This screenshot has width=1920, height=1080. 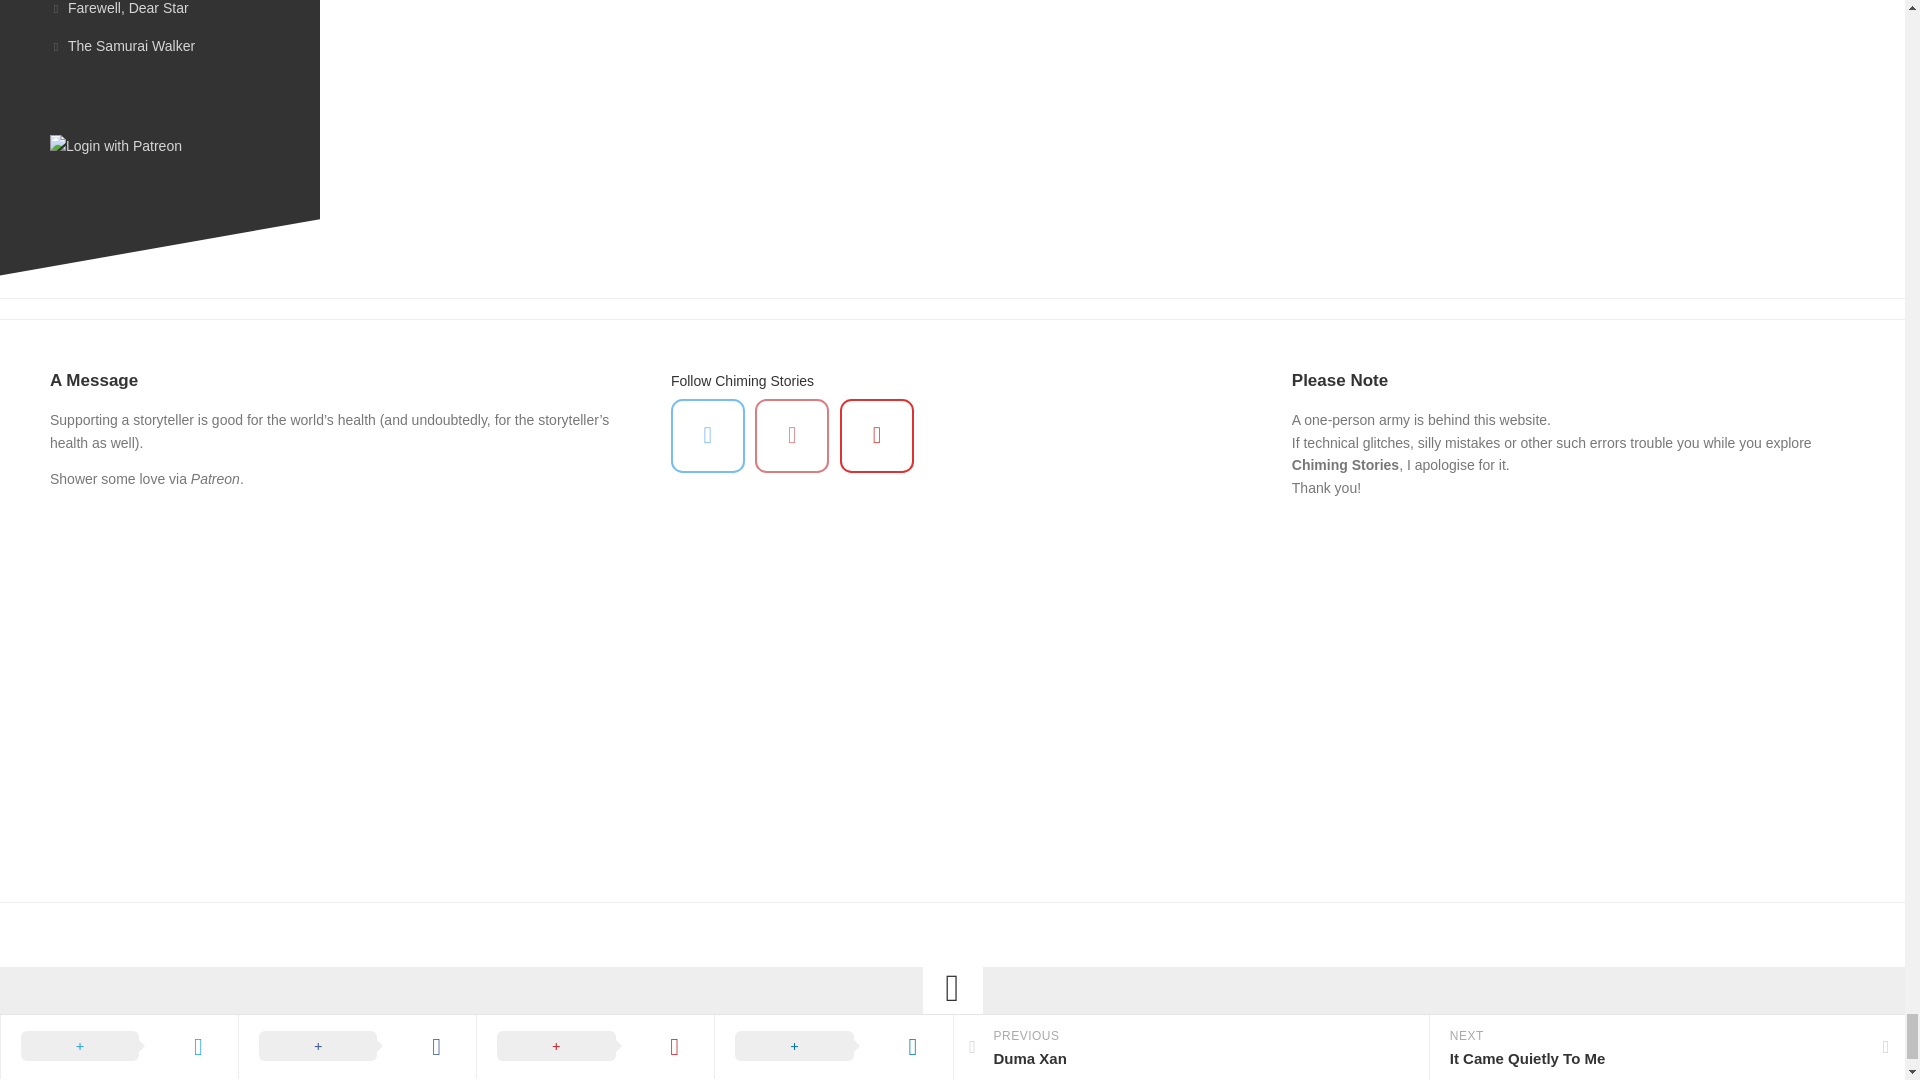 I want to click on Chiming Stories on Pinterest, so click(x=792, y=436).